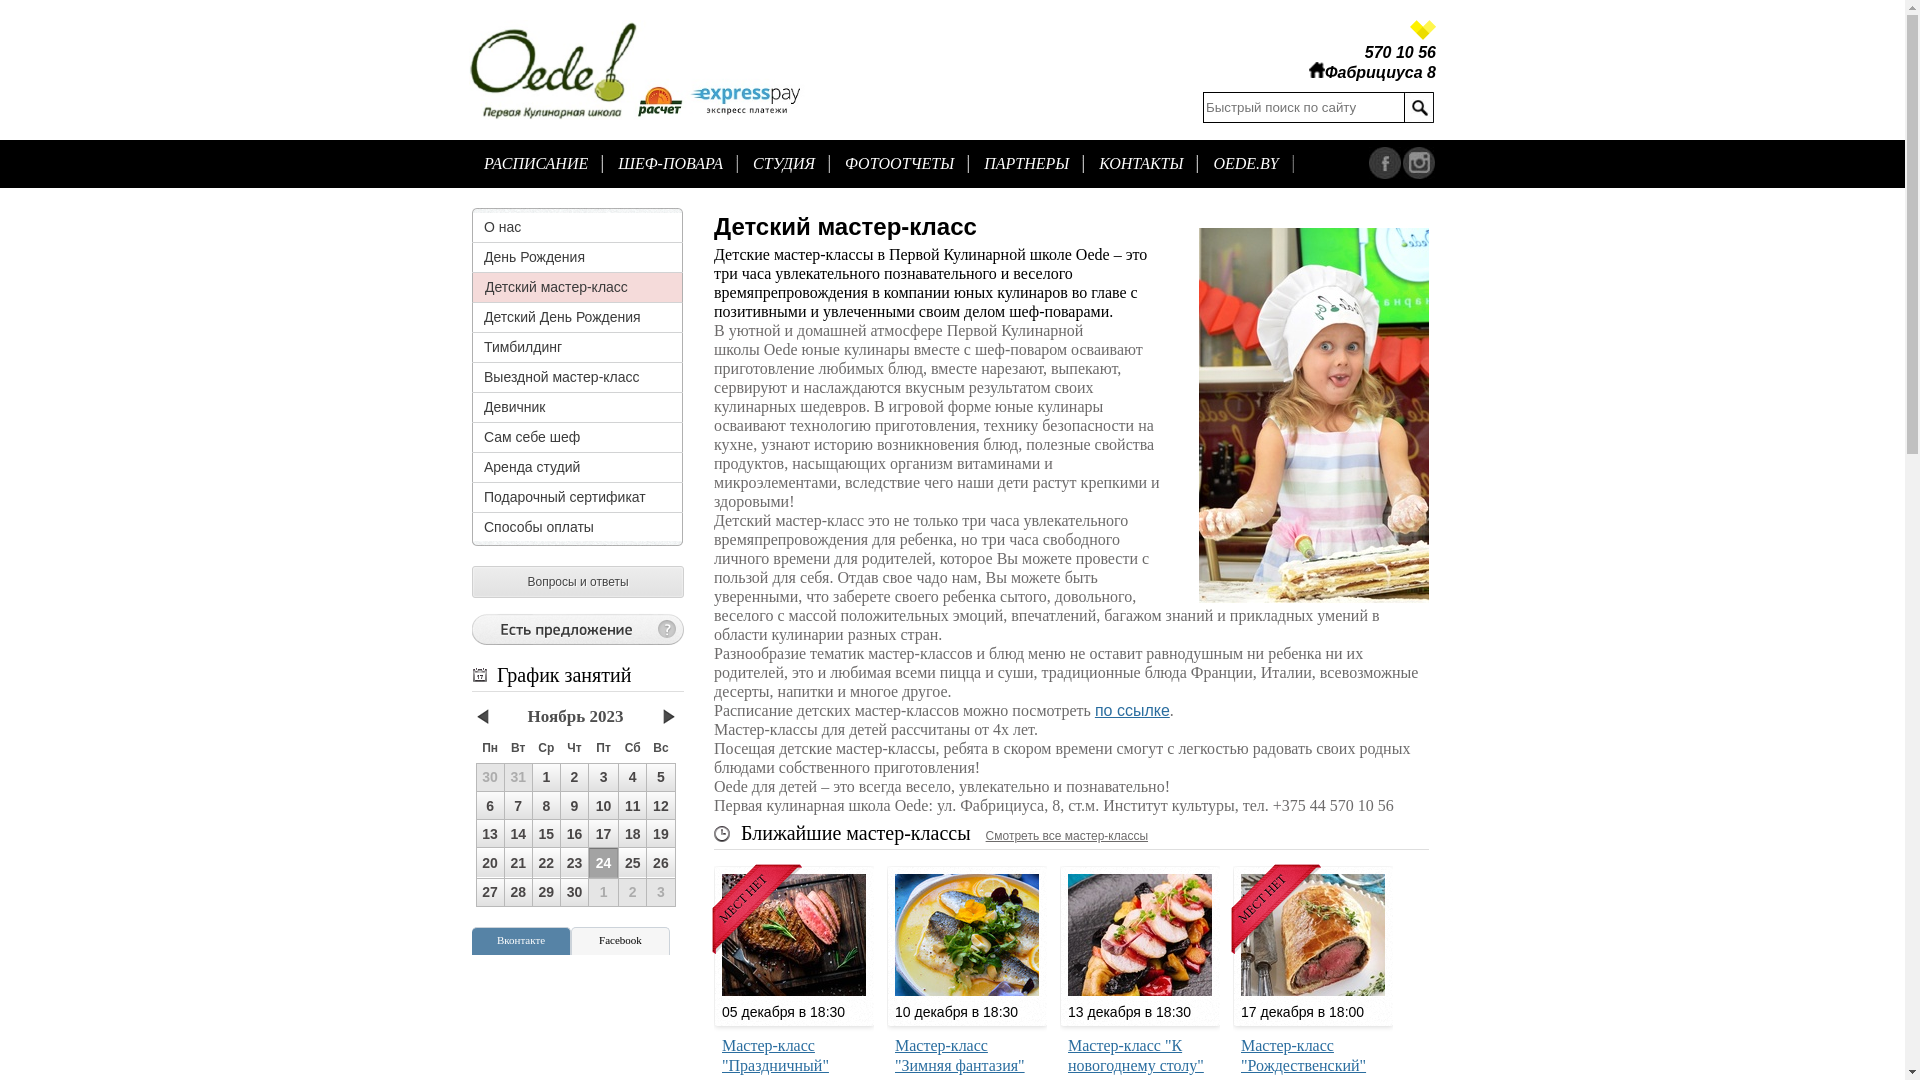  Describe the element at coordinates (546, 806) in the screenshot. I see `8` at that location.